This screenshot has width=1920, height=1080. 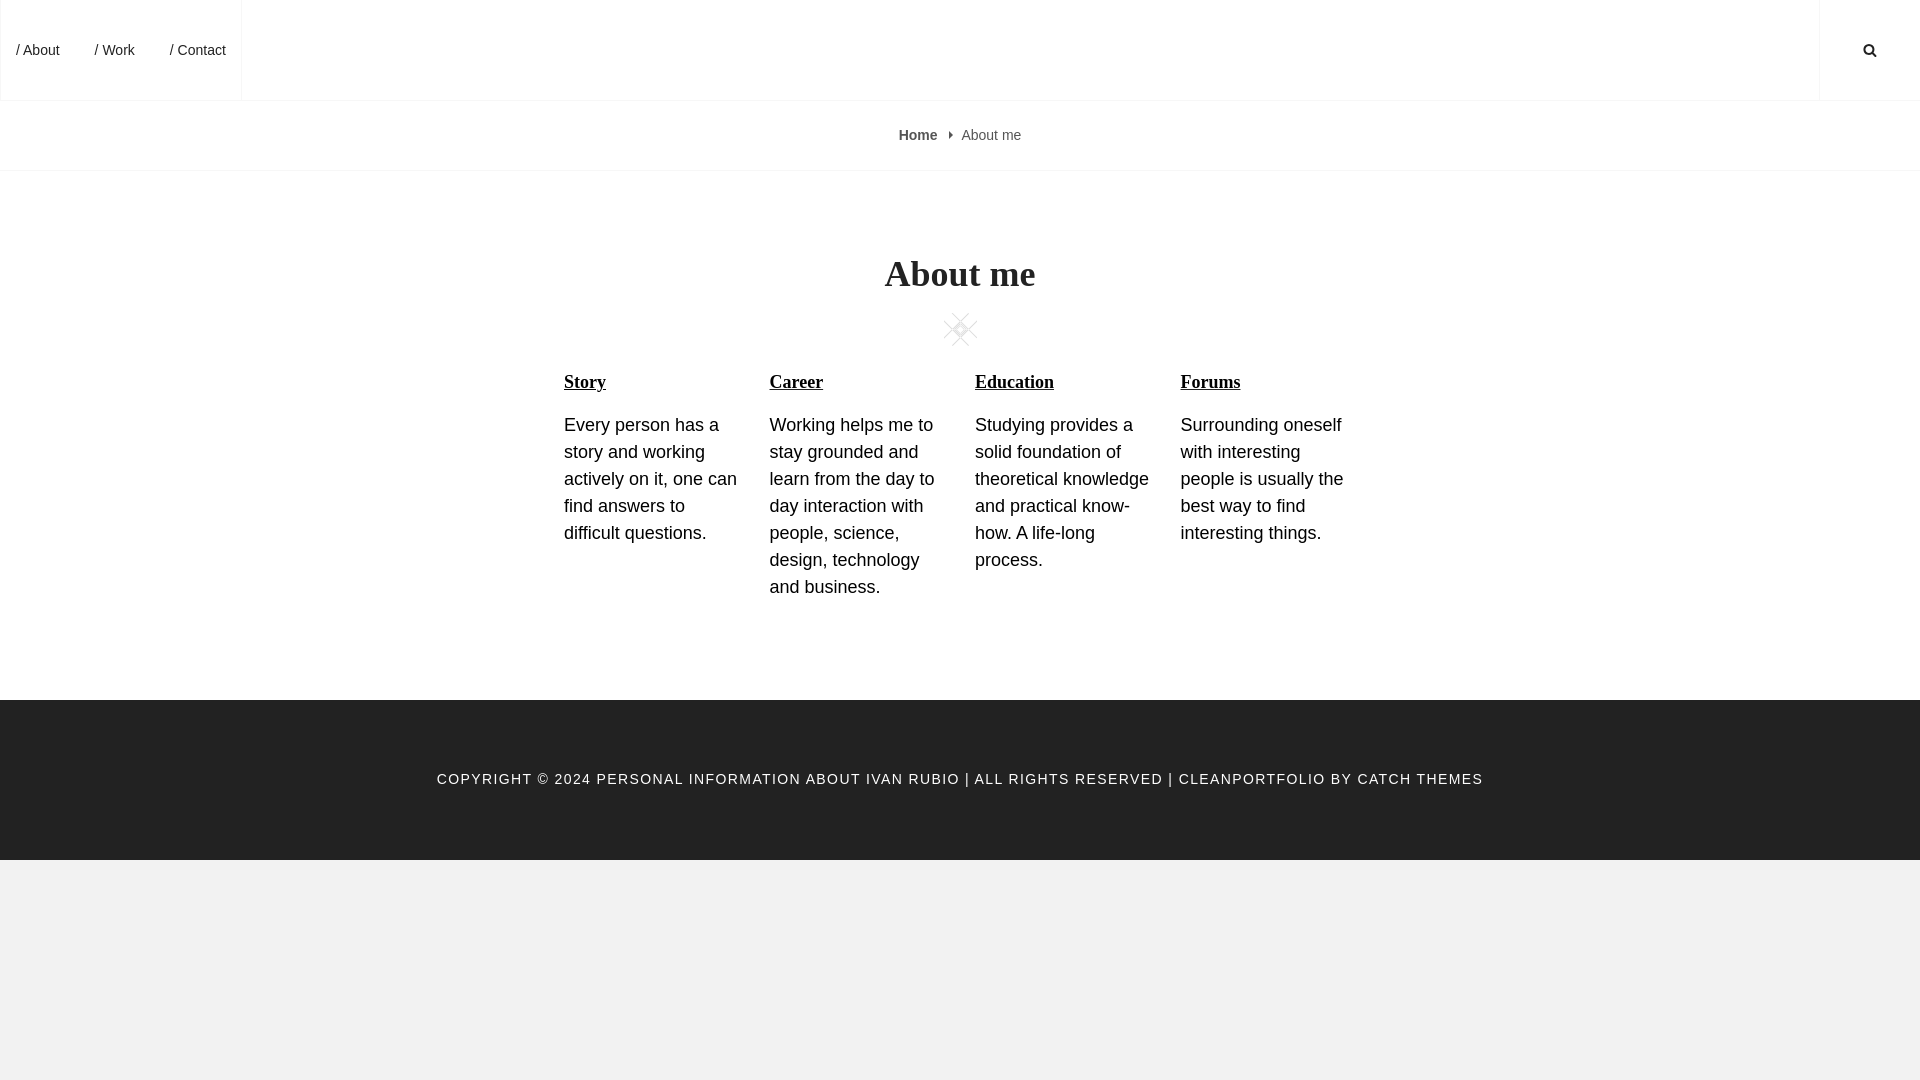 What do you see at coordinates (1420, 779) in the screenshot?
I see `CATCH THEMES` at bounding box center [1420, 779].